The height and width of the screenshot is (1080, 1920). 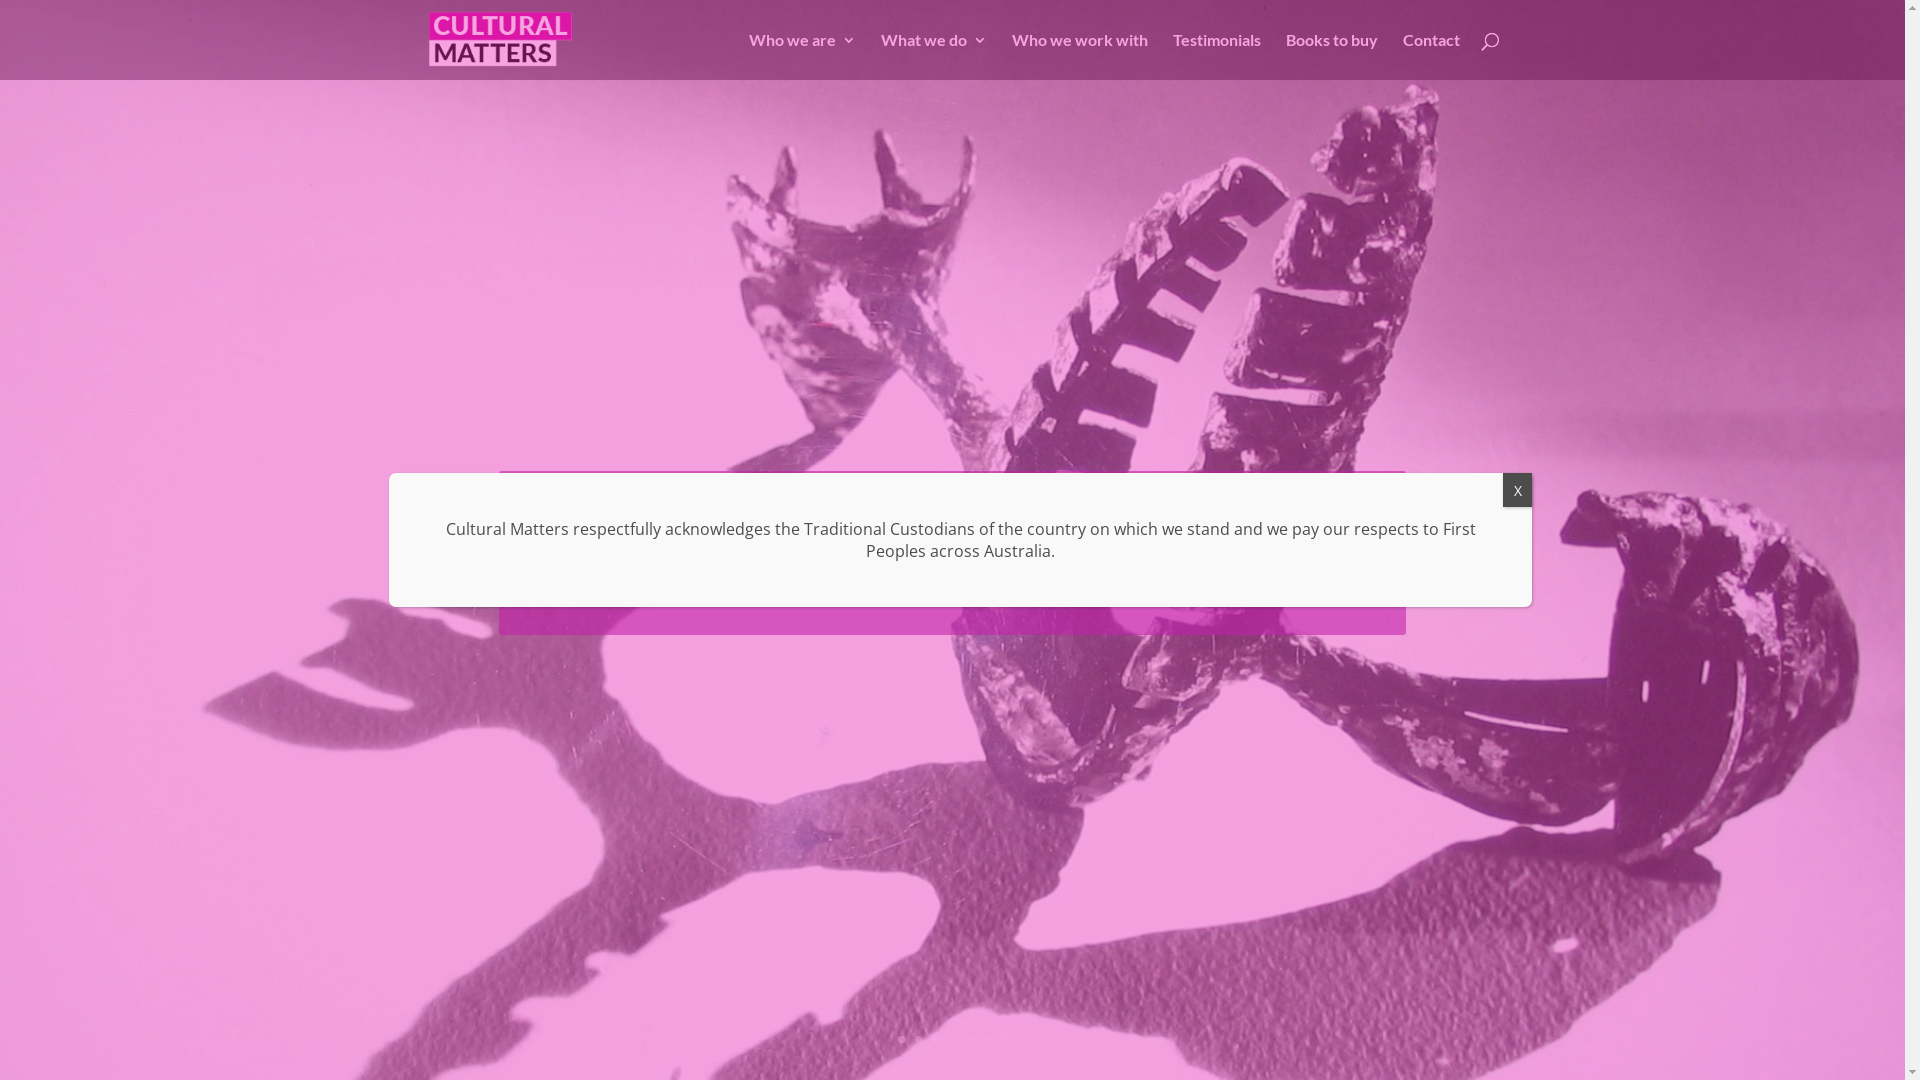 What do you see at coordinates (1080, 56) in the screenshot?
I see `Who we work with` at bounding box center [1080, 56].